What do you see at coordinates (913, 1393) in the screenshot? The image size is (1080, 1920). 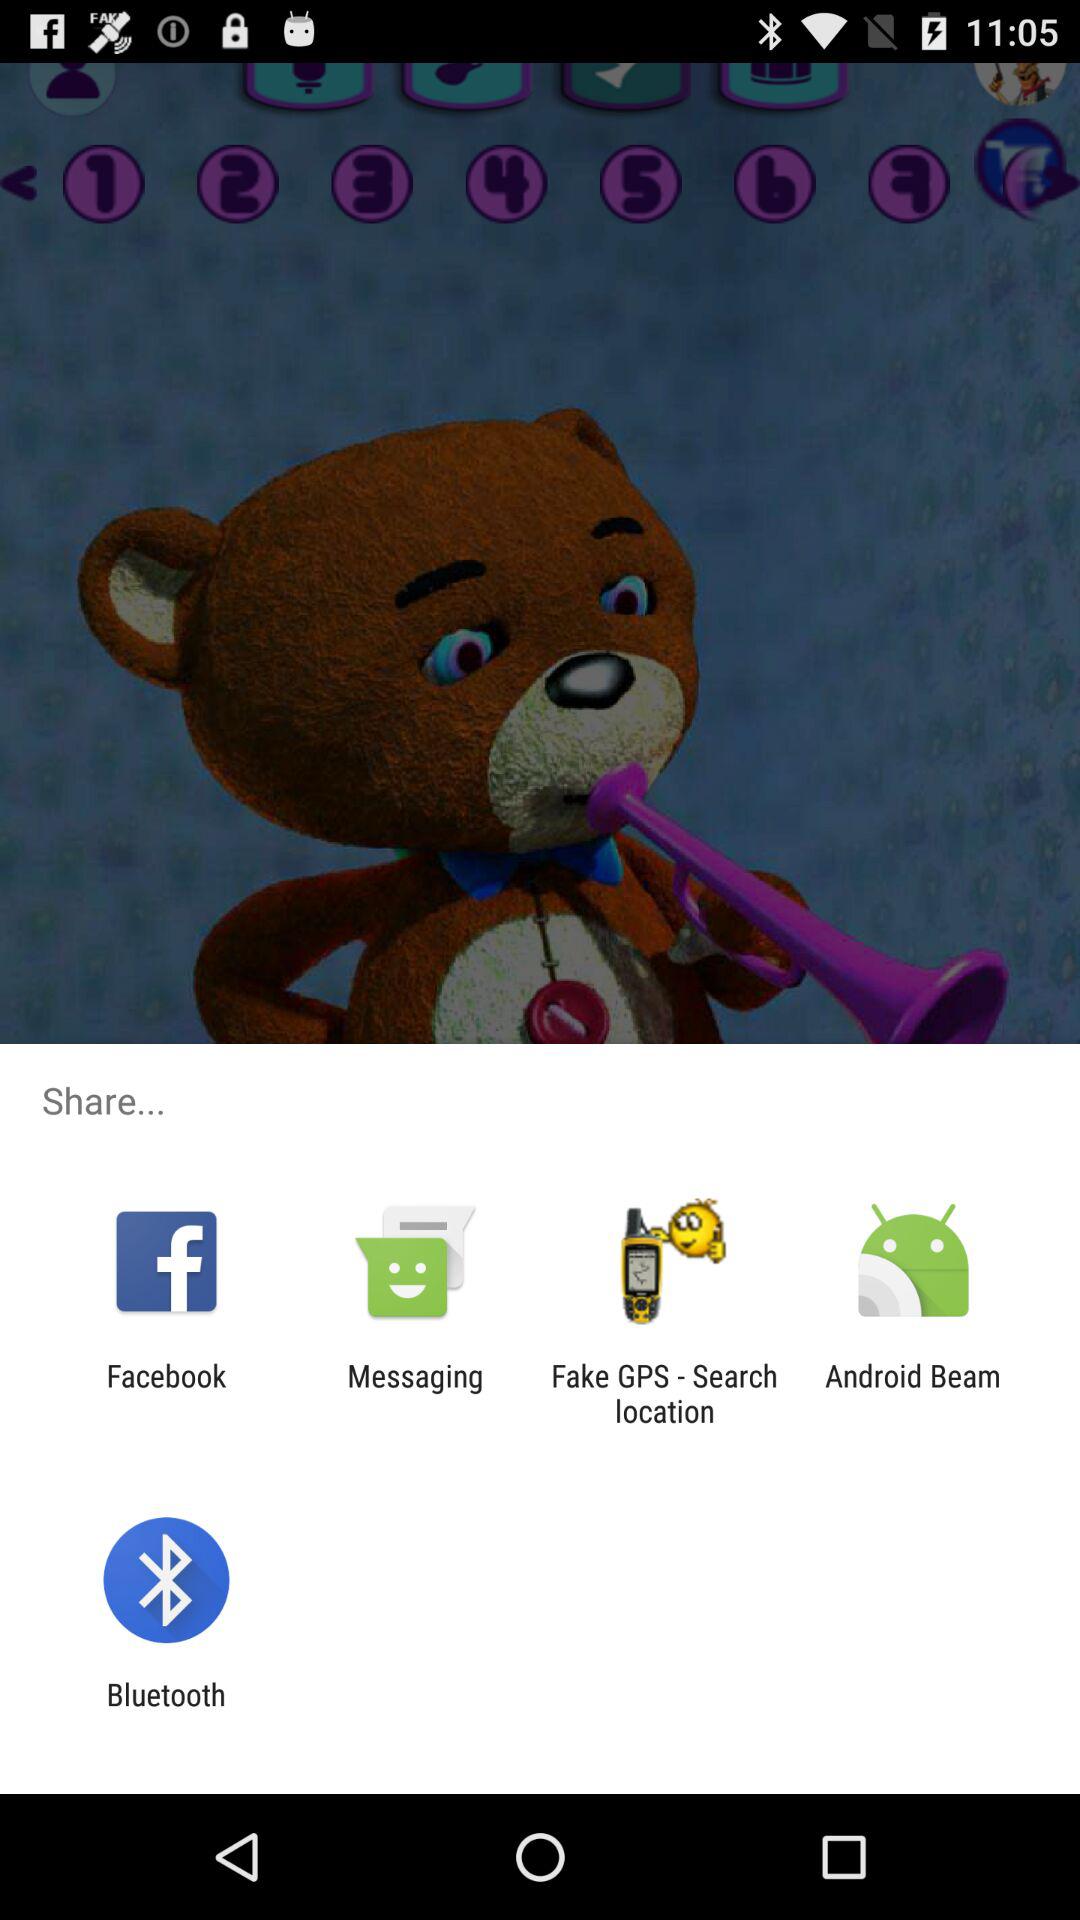 I see `open the app to the right of the fake gps search app` at bounding box center [913, 1393].